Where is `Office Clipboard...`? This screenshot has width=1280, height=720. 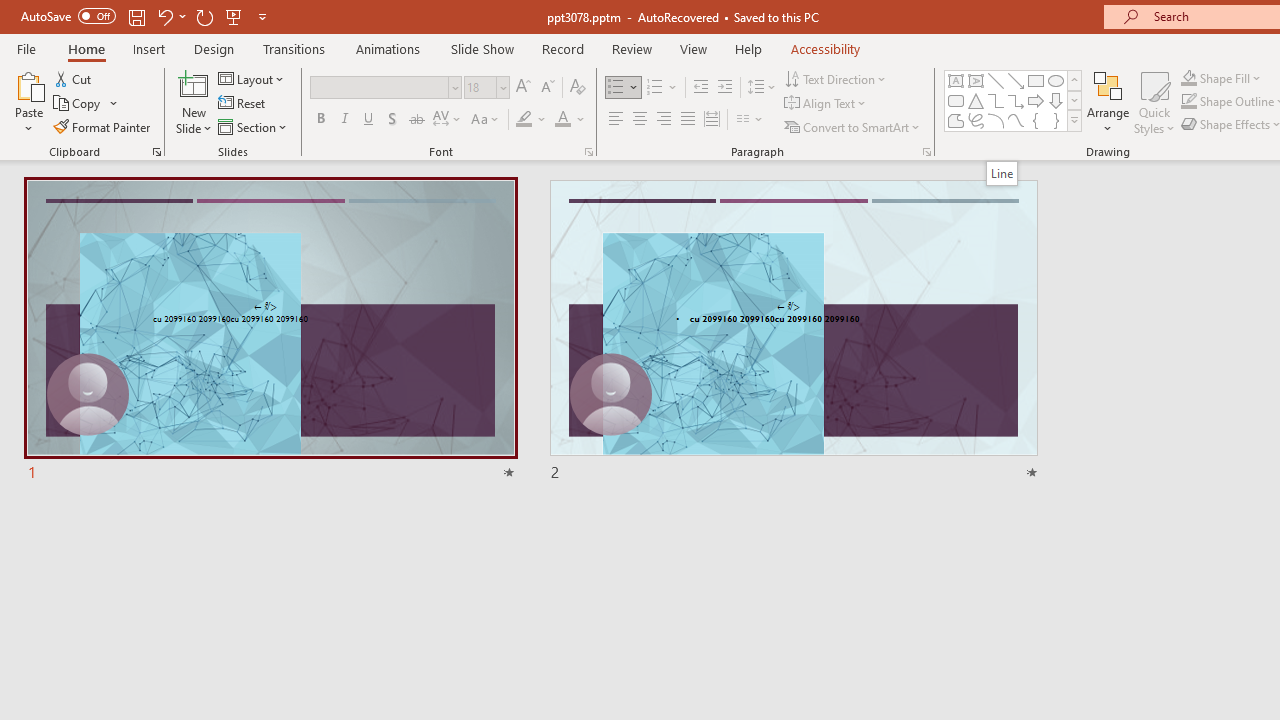 Office Clipboard... is located at coordinates (156, 152).